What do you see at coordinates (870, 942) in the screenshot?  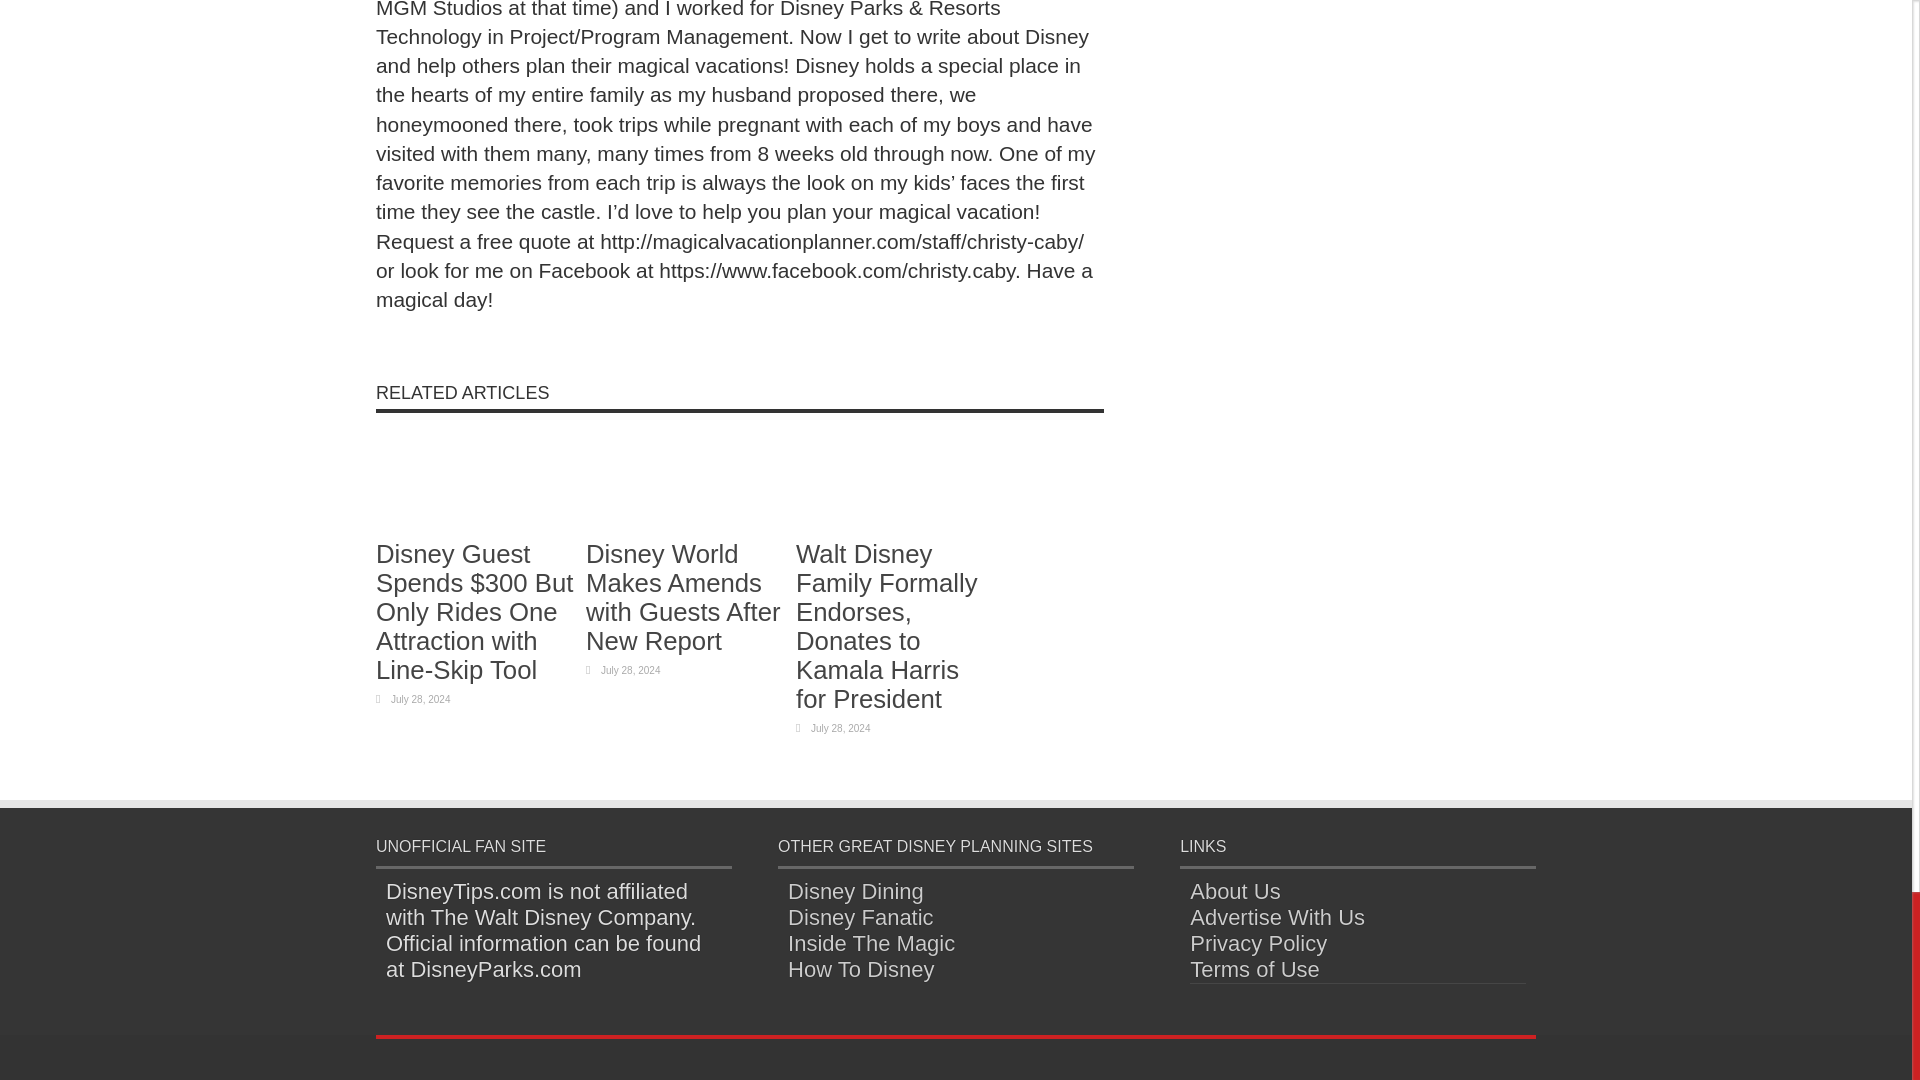 I see `Inside The Magic` at bounding box center [870, 942].